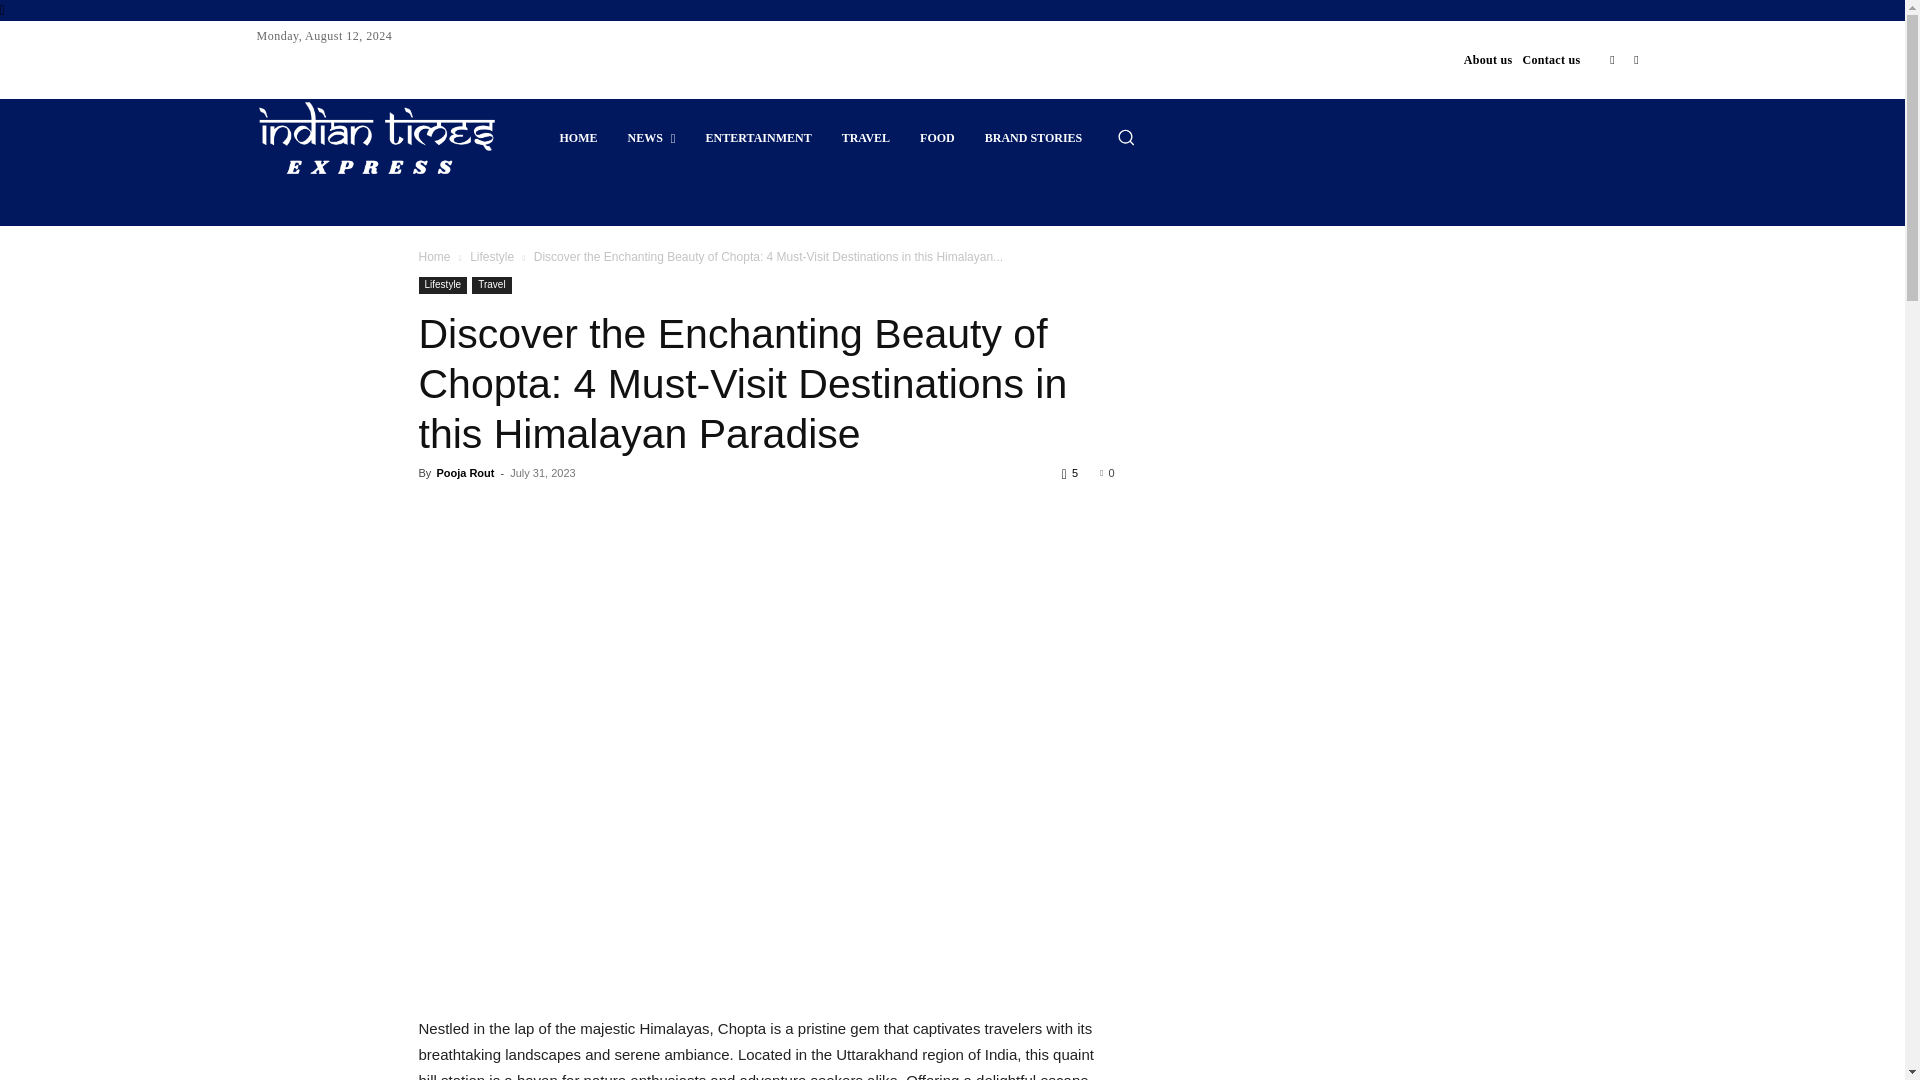  I want to click on Facebook, so click(1612, 60).